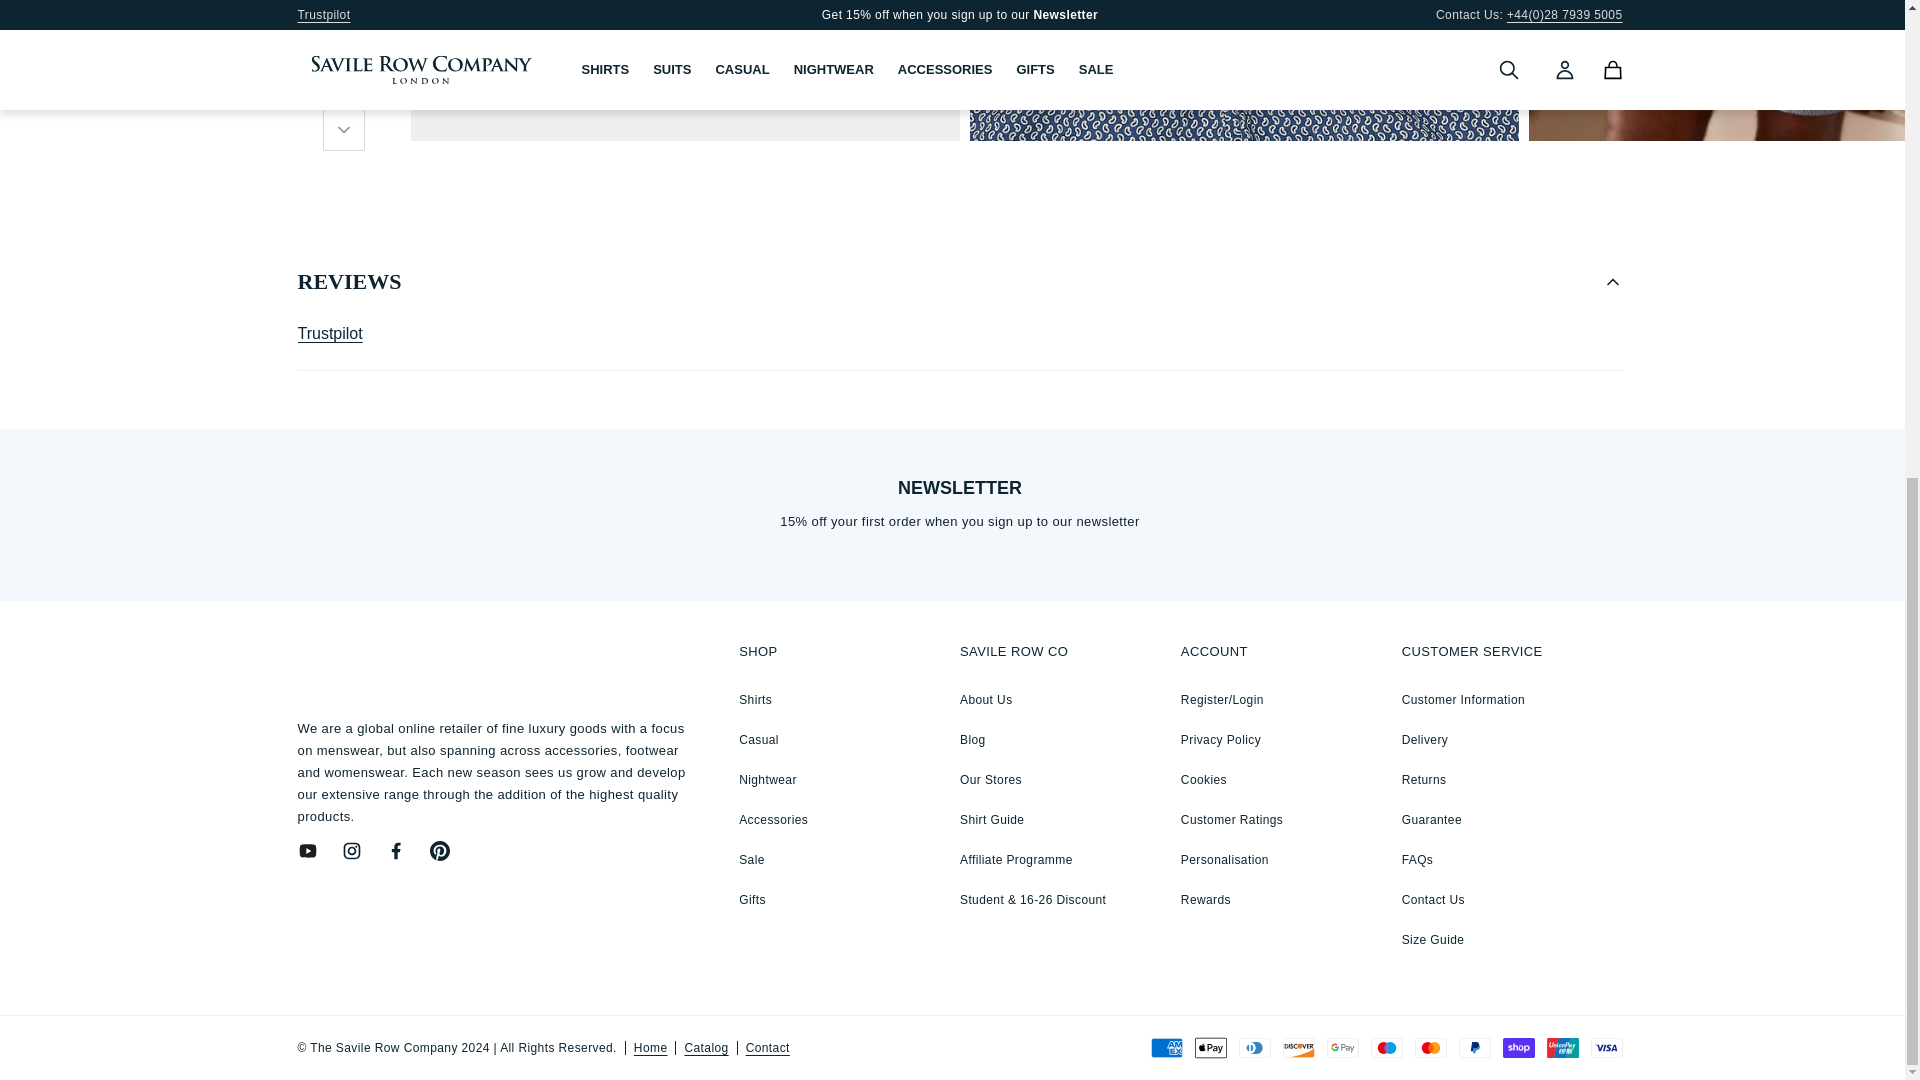 The height and width of the screenshot is (1080, 1920). Describe the element at coordinates (443, 663) in the screenshot. I see `Savile Row Company` at that location.